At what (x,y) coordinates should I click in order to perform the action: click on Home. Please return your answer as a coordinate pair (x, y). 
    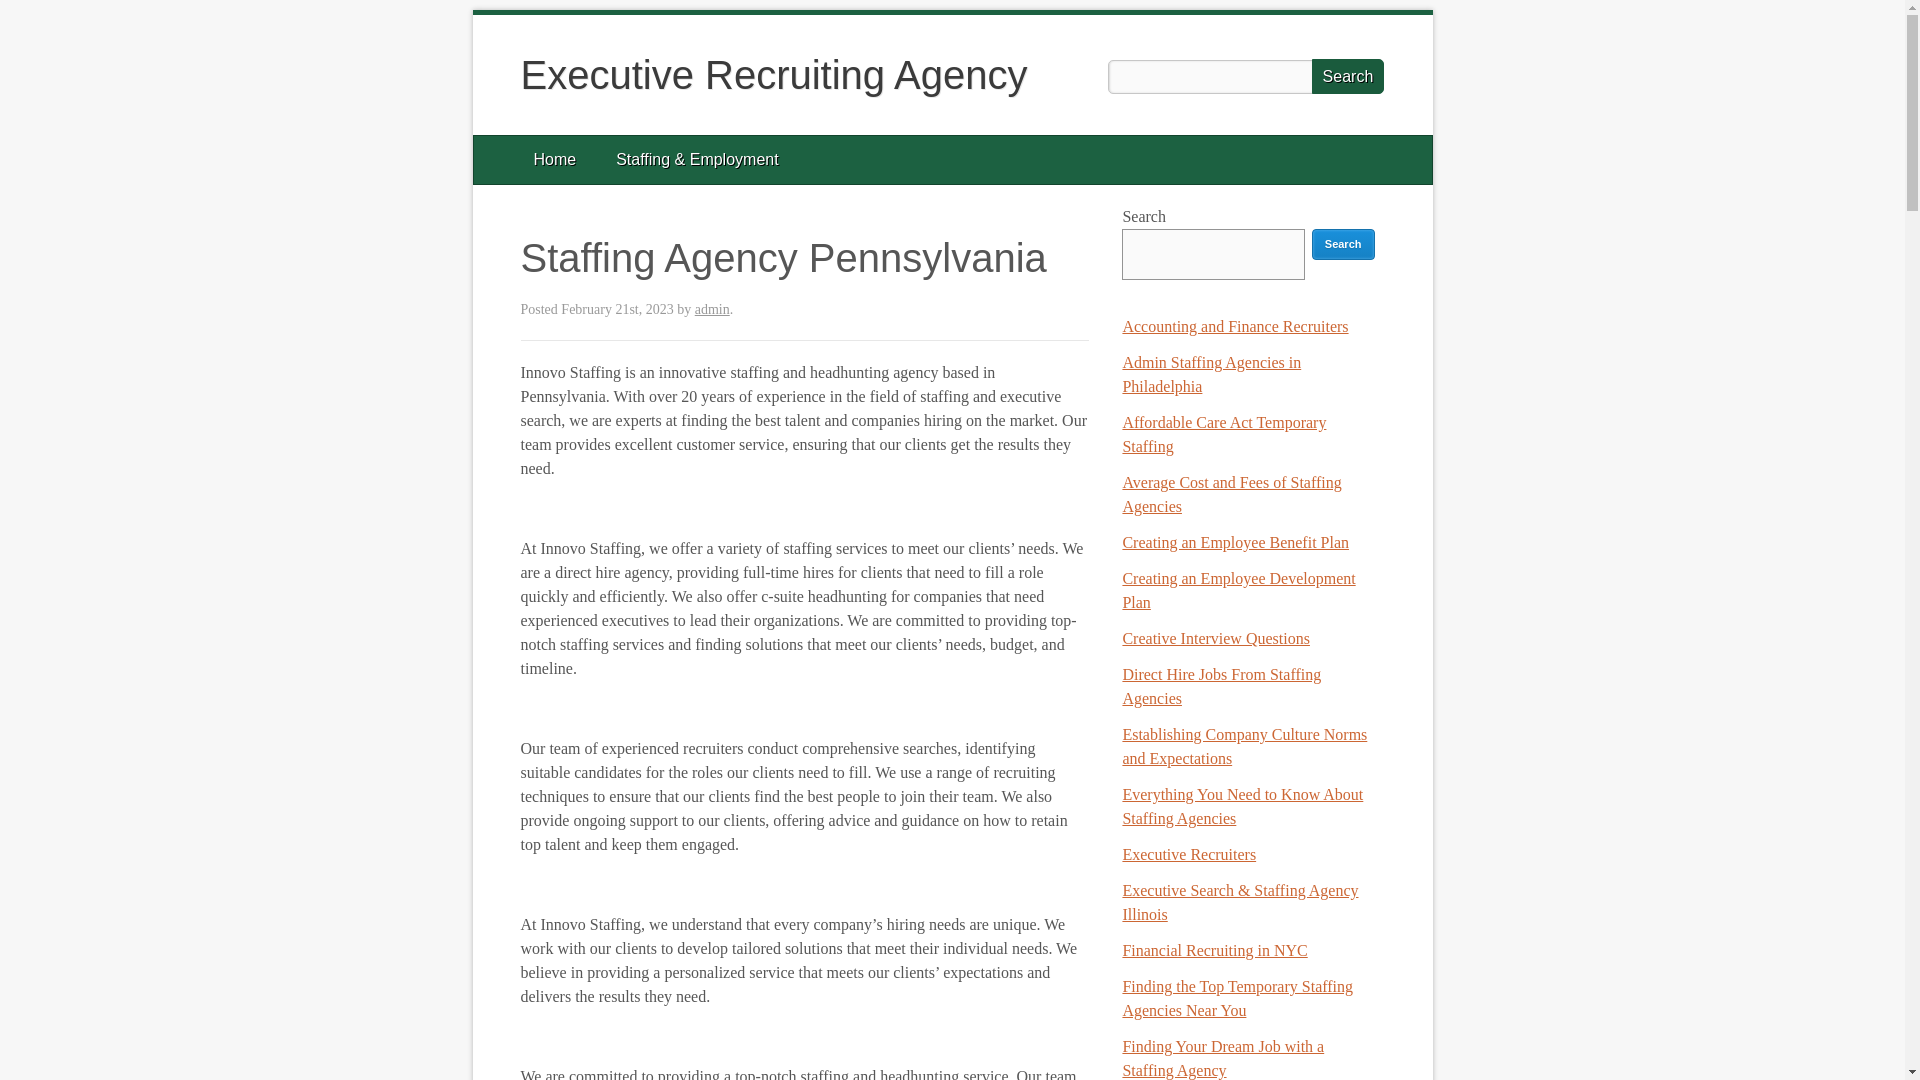
    Looking at the image, I should click on (556, 160).